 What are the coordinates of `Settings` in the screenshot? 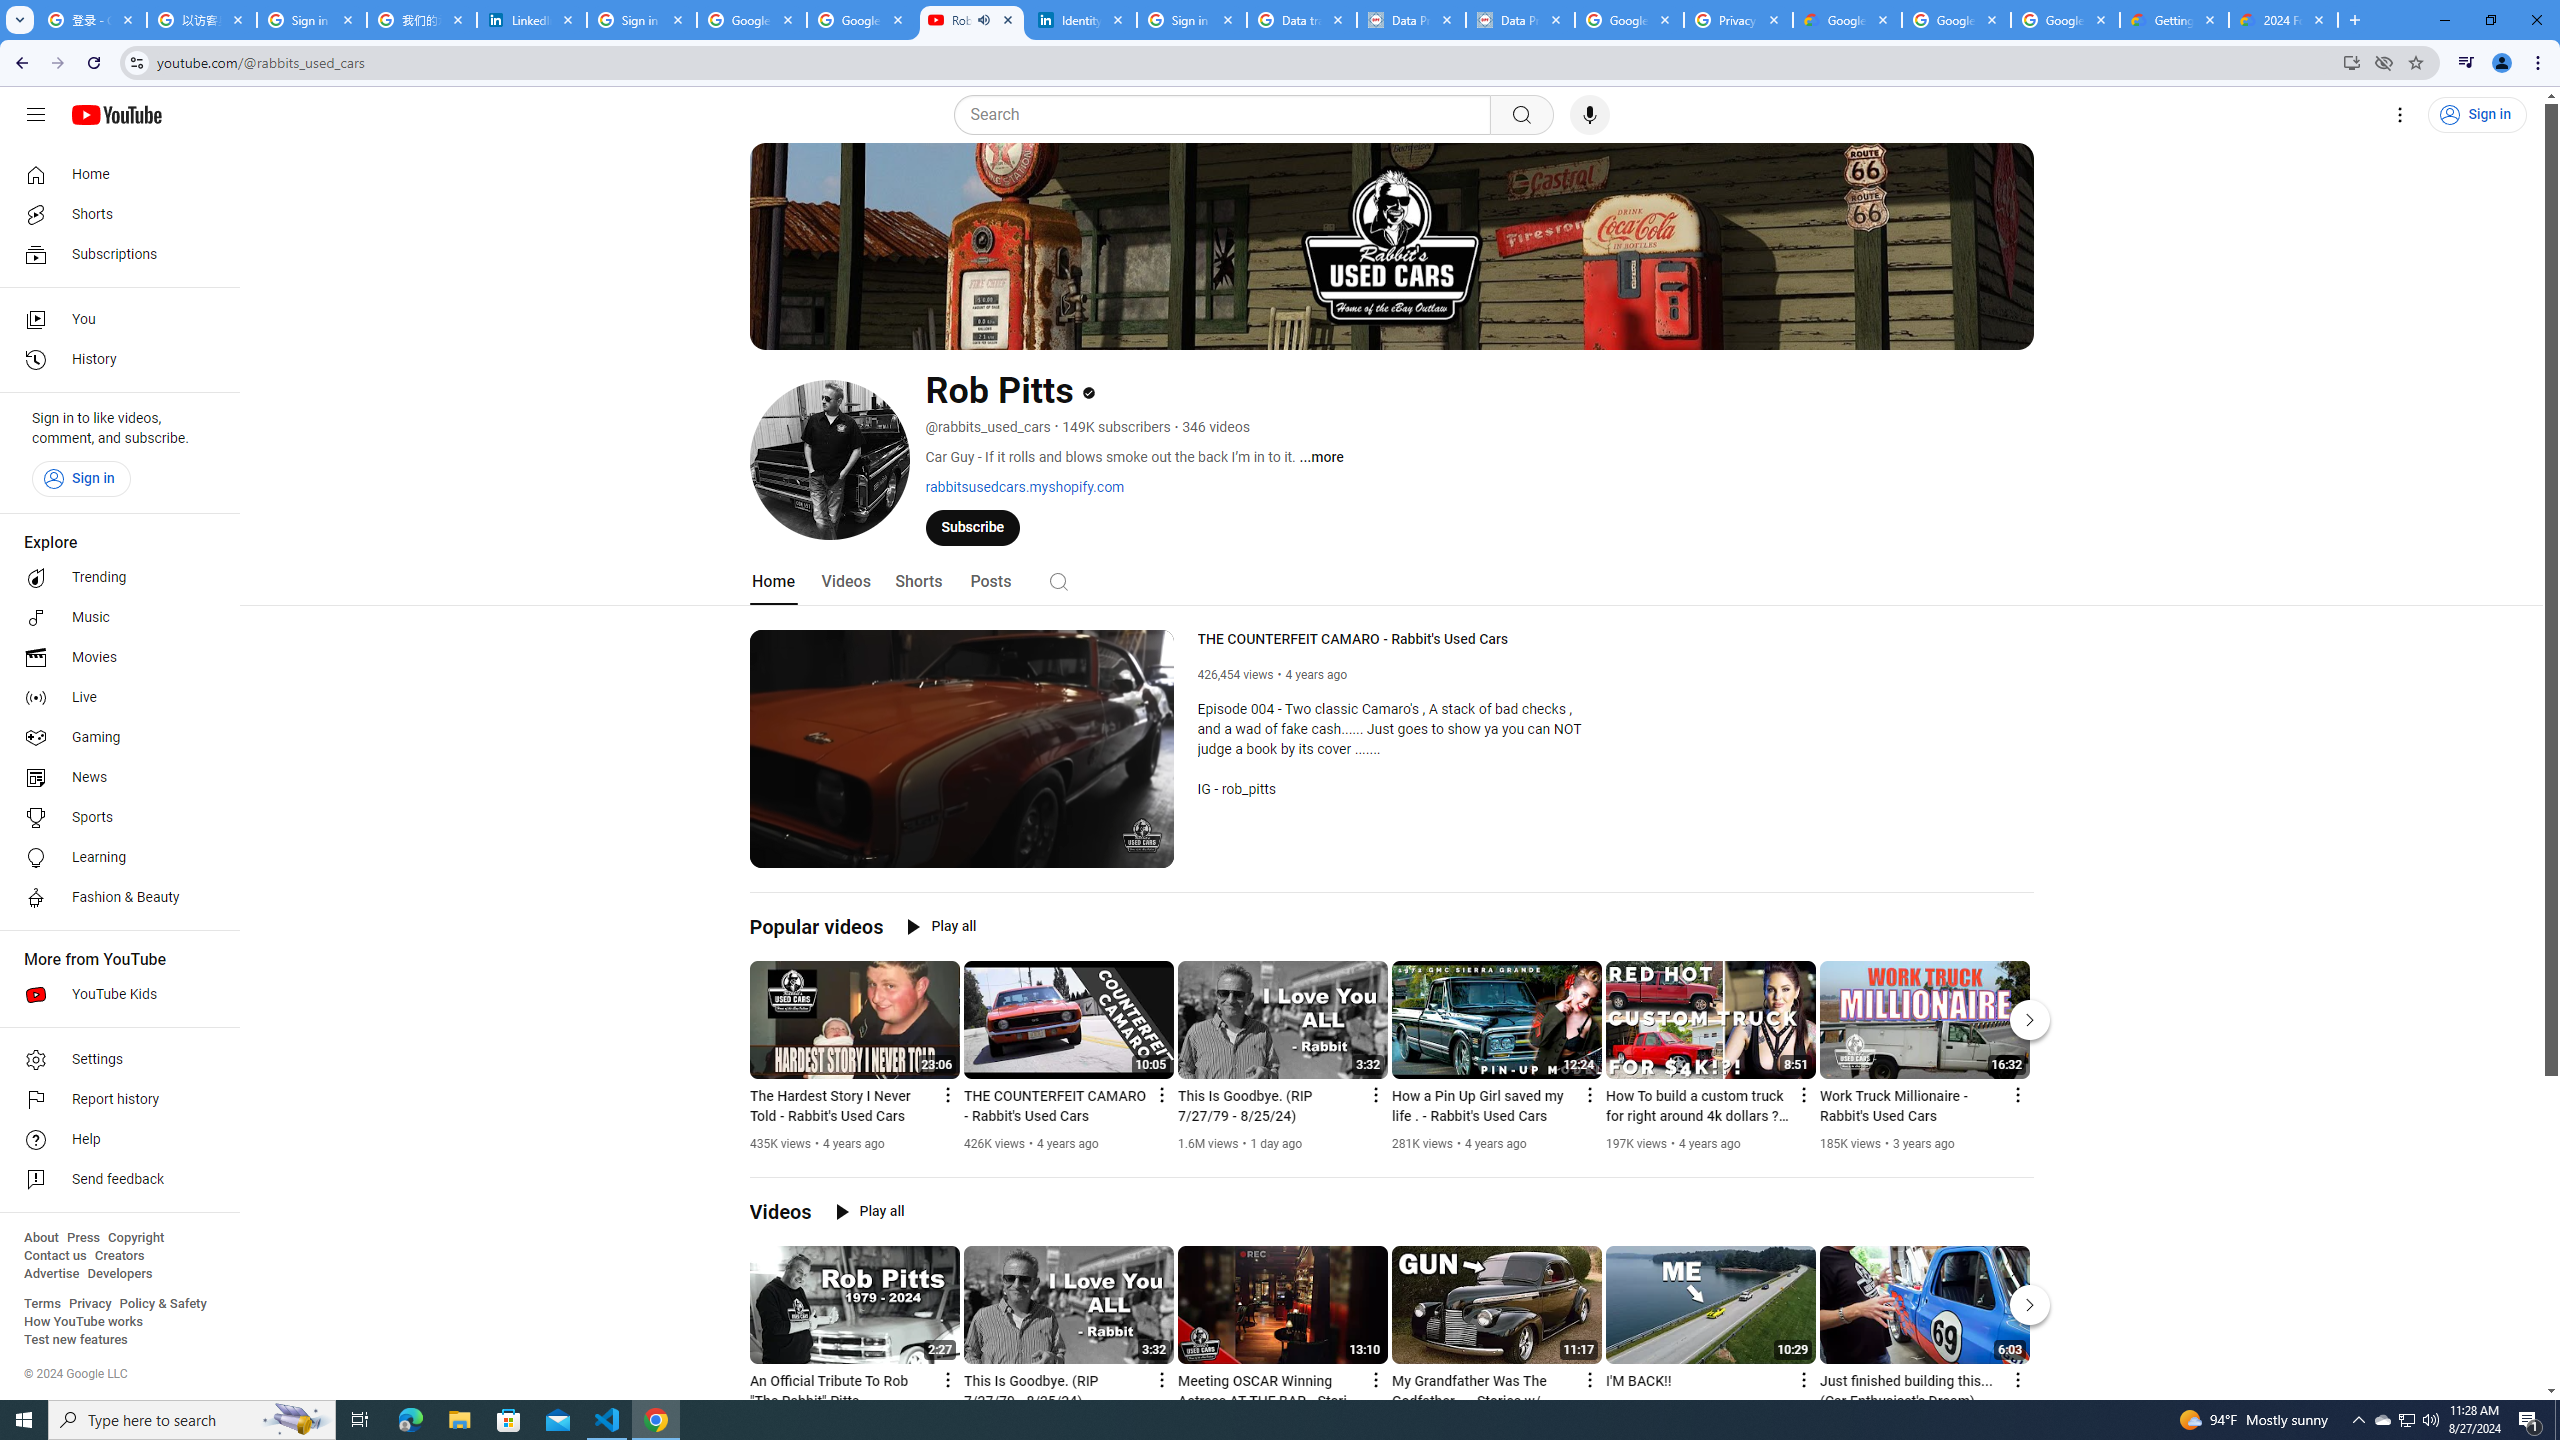 It's located at (114, 1060).